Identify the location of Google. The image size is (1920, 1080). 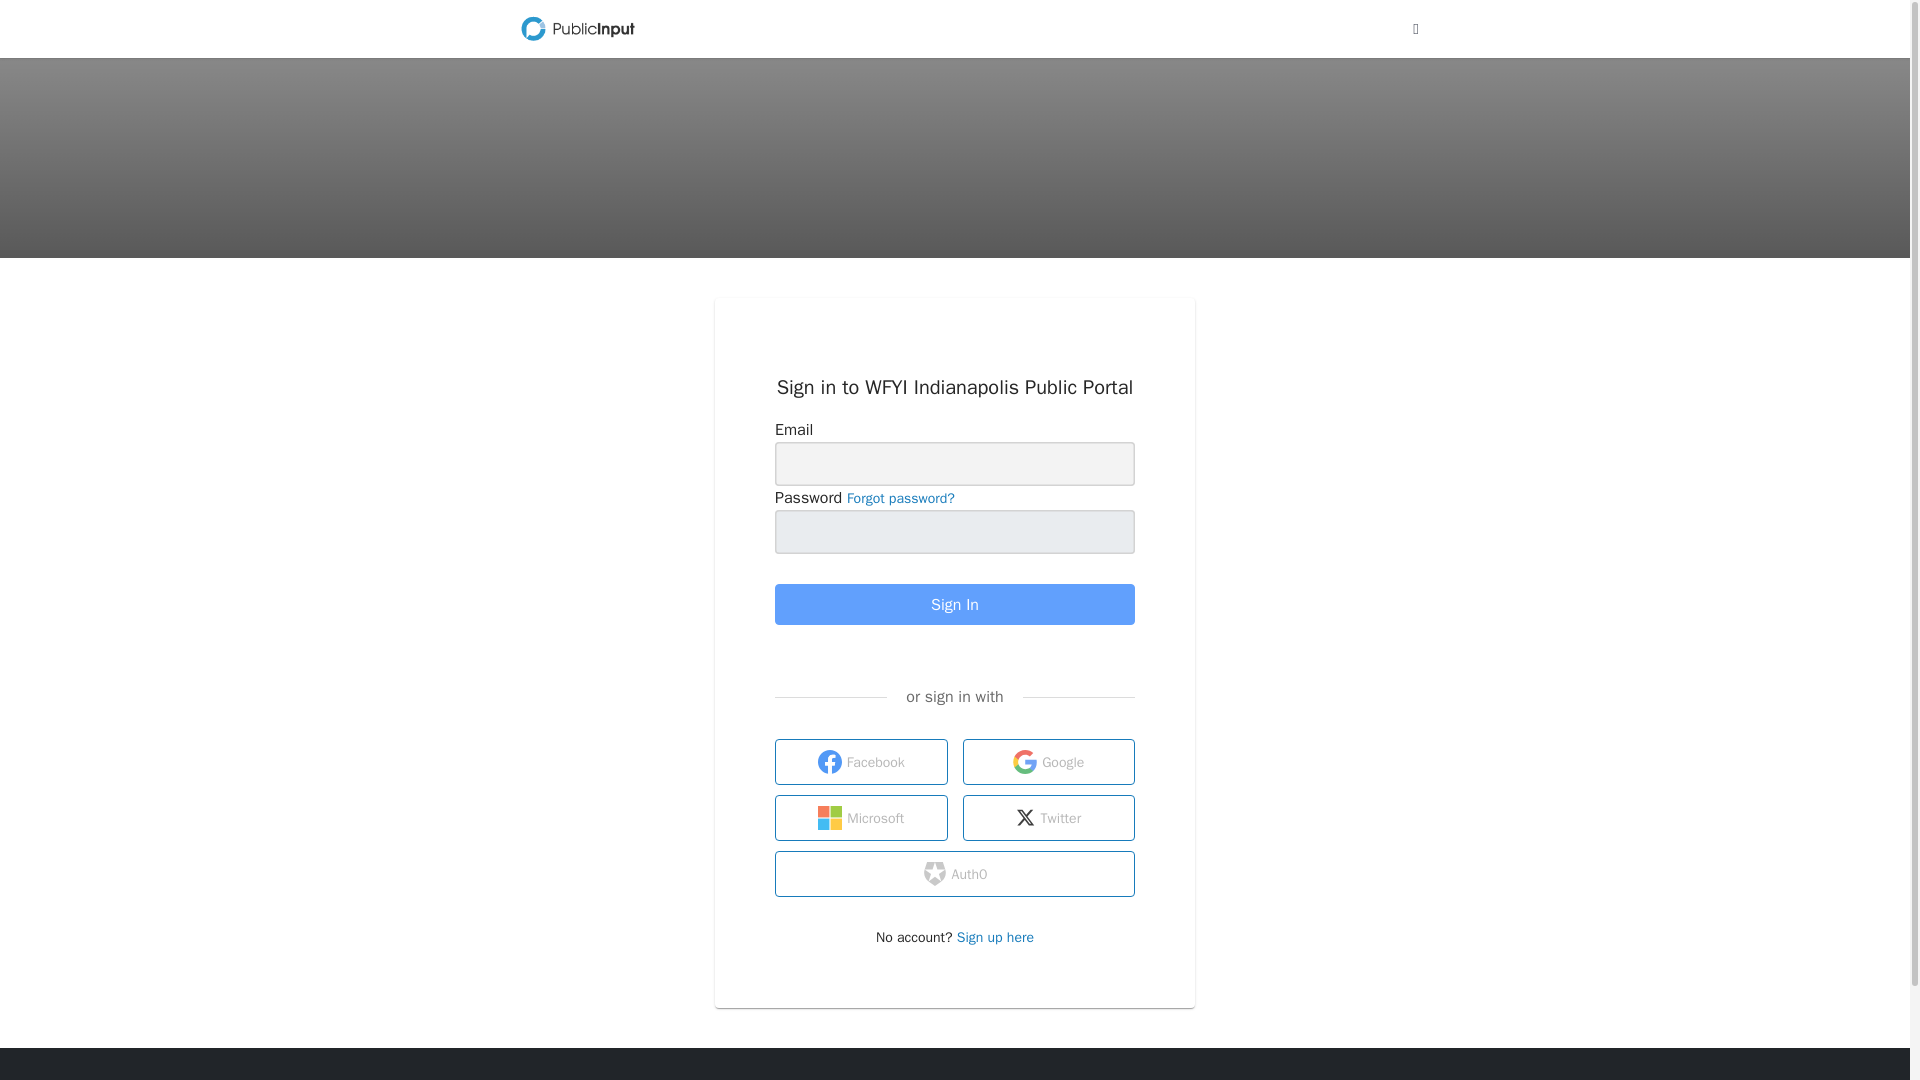
(1048, 762).